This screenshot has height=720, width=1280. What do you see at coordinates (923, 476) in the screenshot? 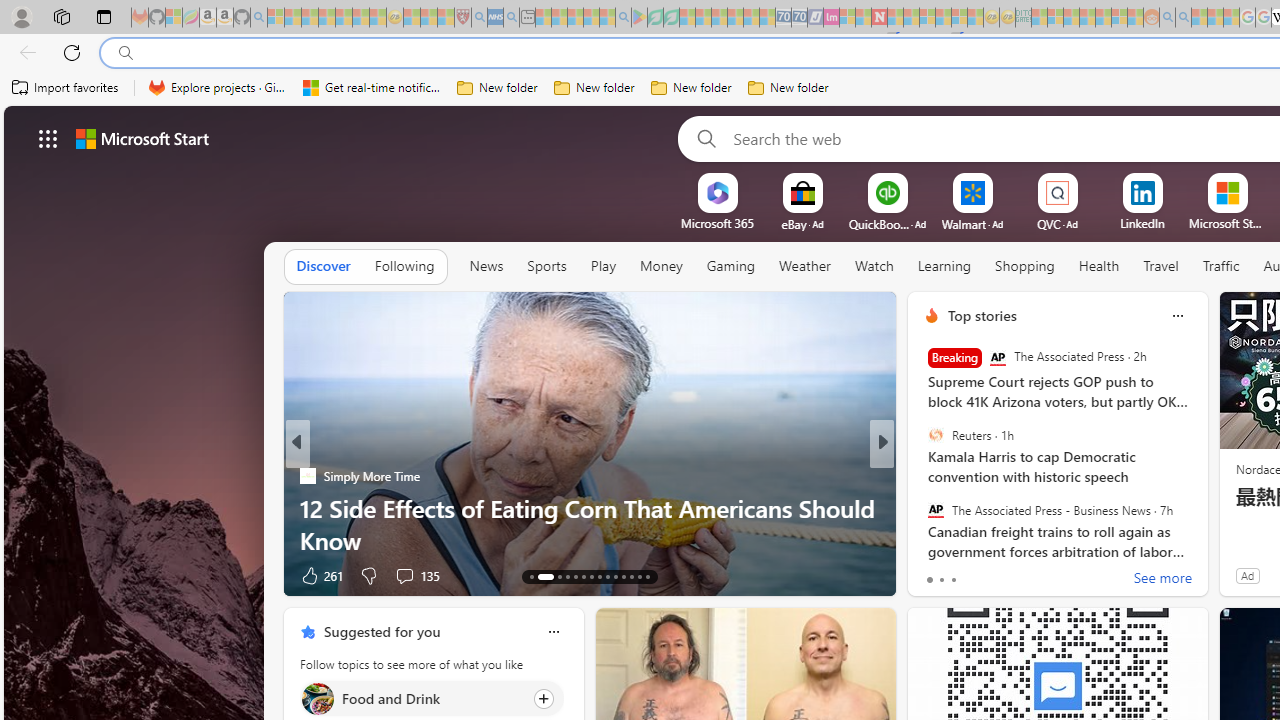
I see `CNBC` at bounding box center [923, 476].